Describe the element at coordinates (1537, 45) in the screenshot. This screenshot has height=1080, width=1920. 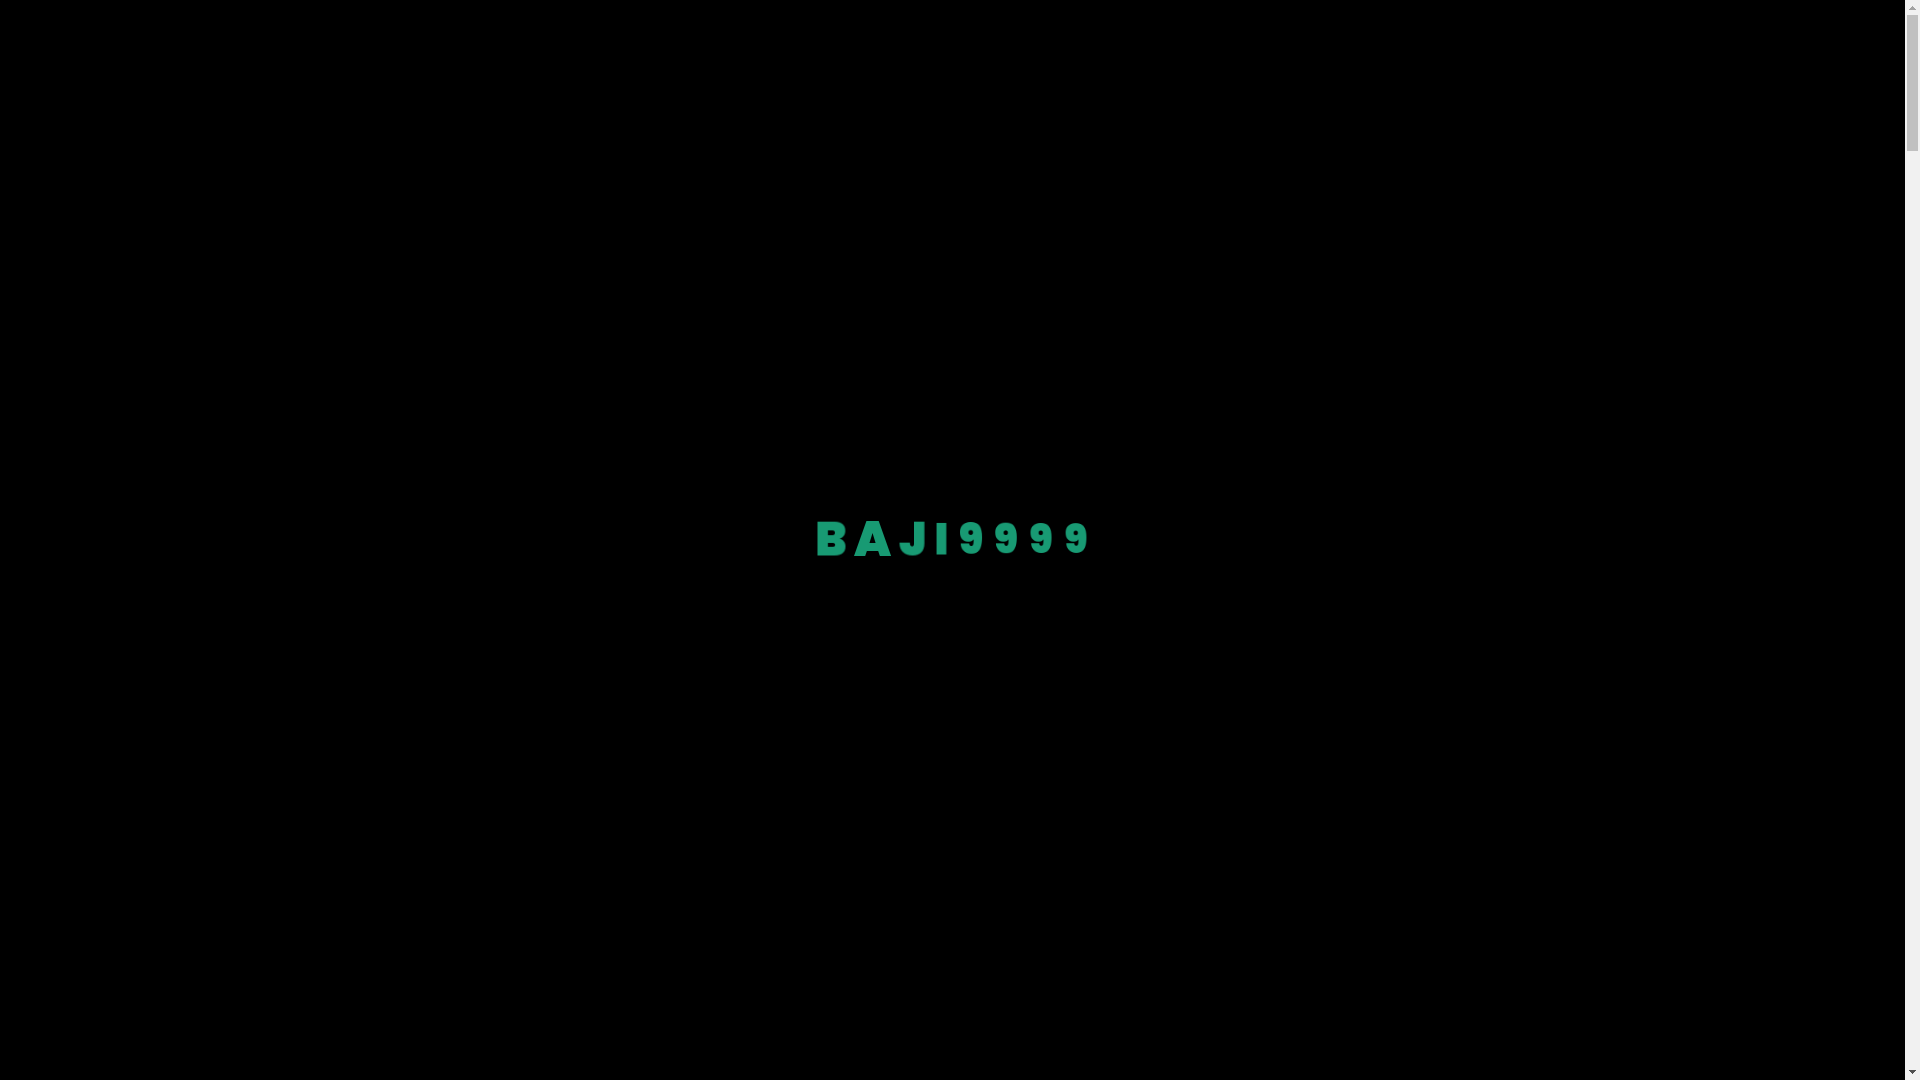
I see `English` at that location.